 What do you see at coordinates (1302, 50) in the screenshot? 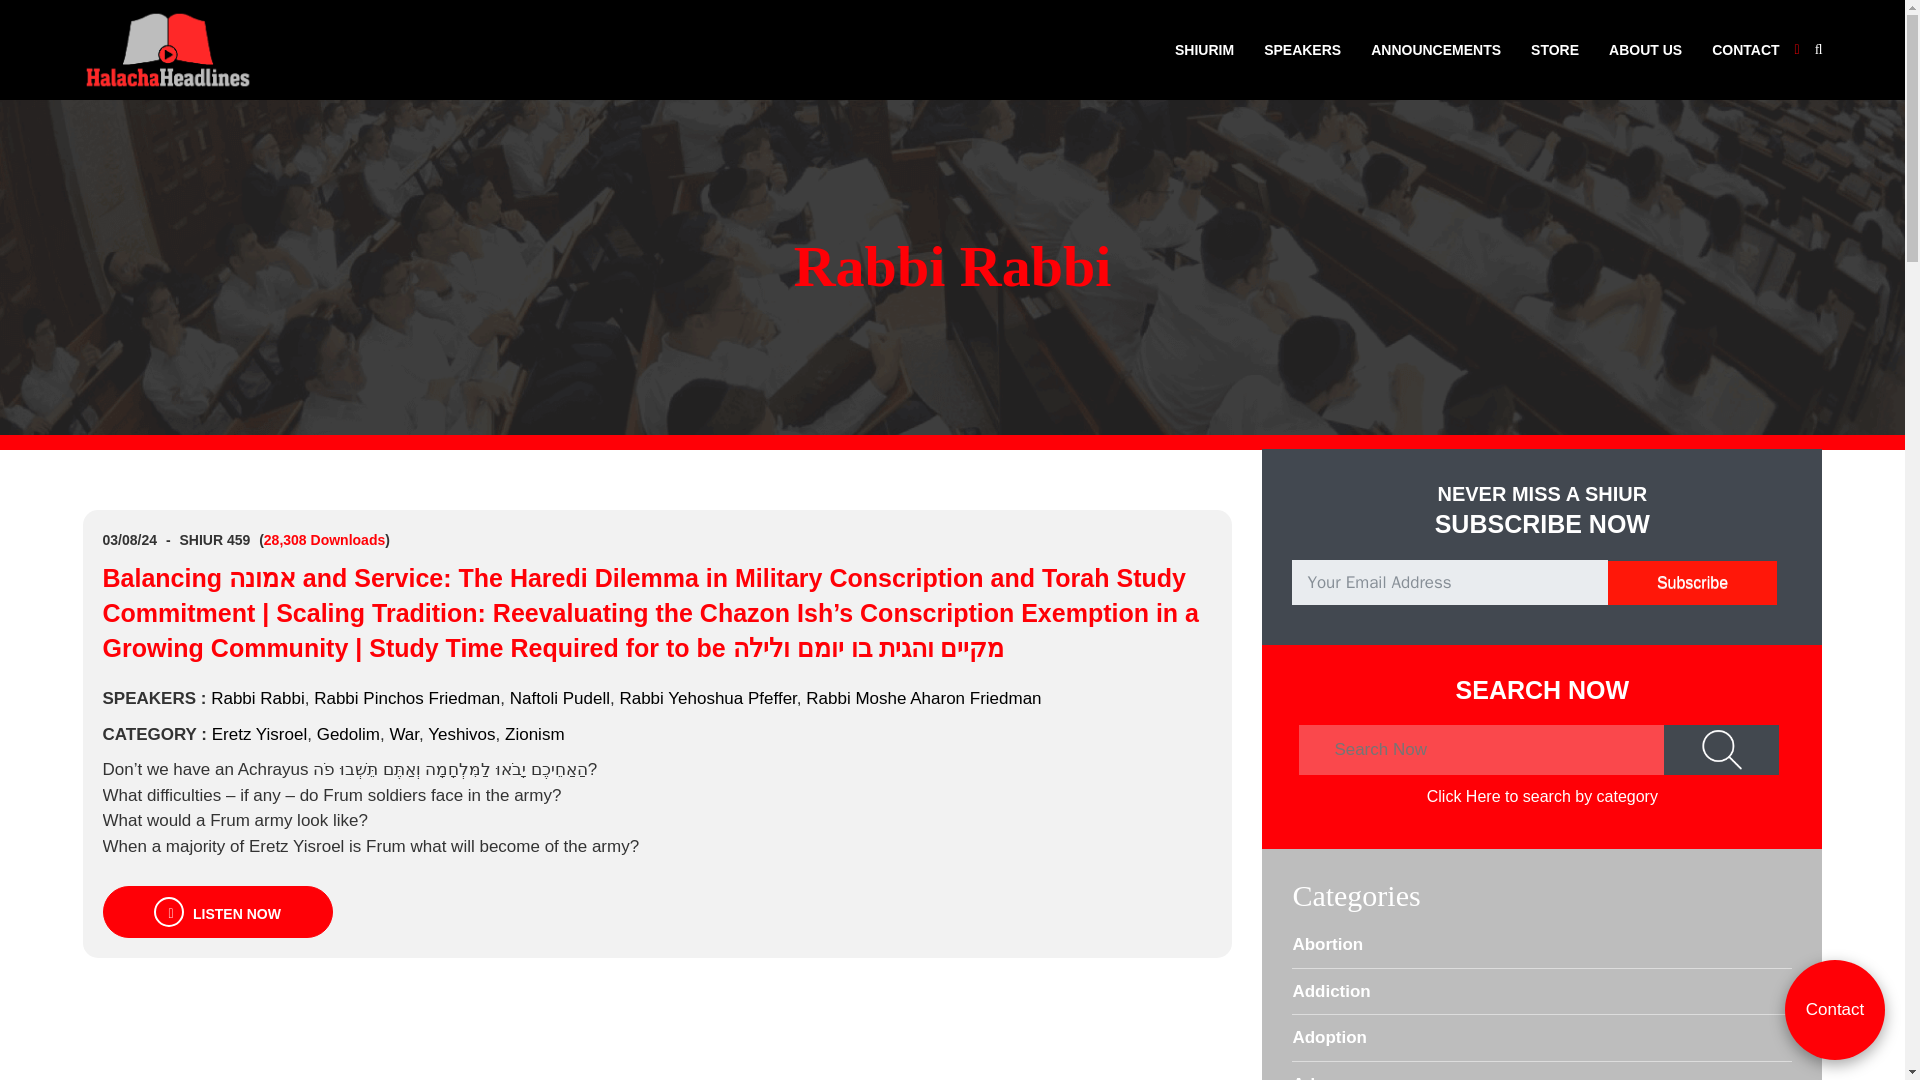
I see `SPEAKERS` at bounding box center [1302, 50].